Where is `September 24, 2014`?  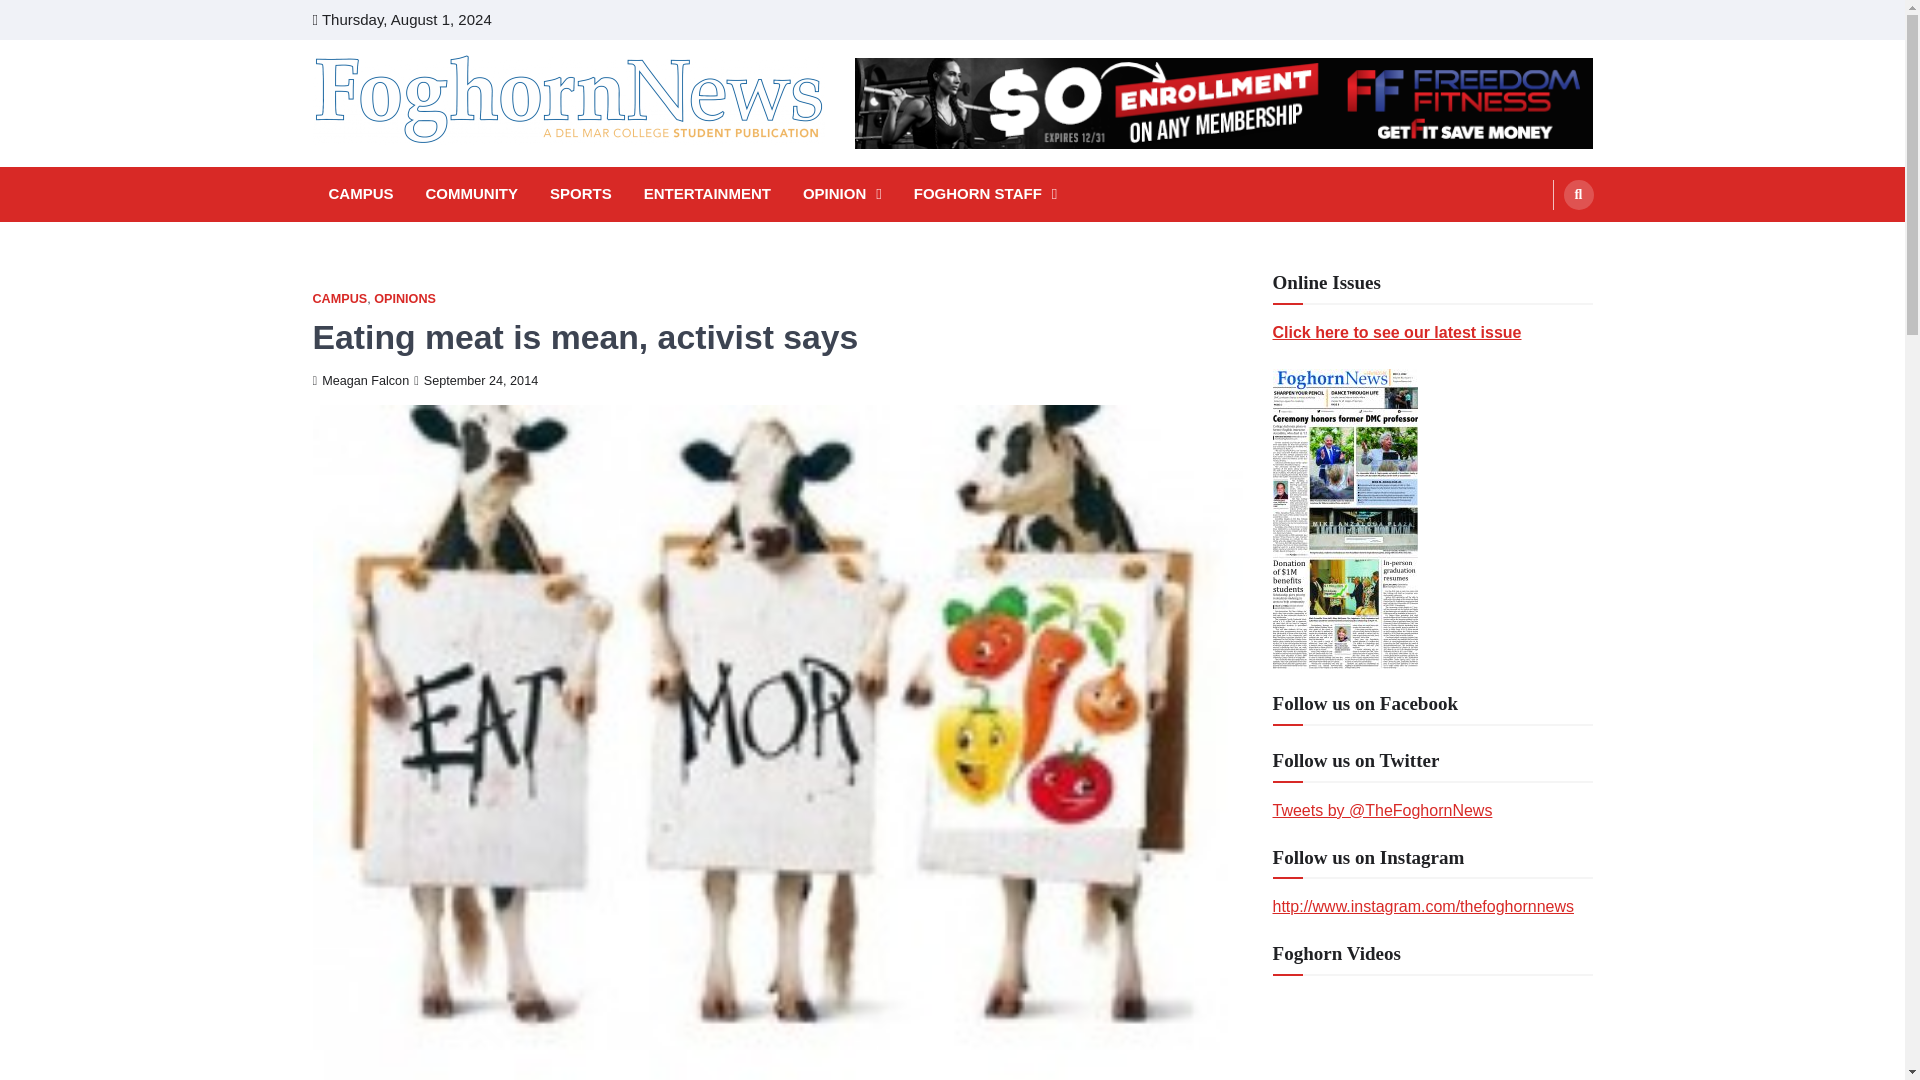 September 24, 2014 is located at coordinates (476, 380).